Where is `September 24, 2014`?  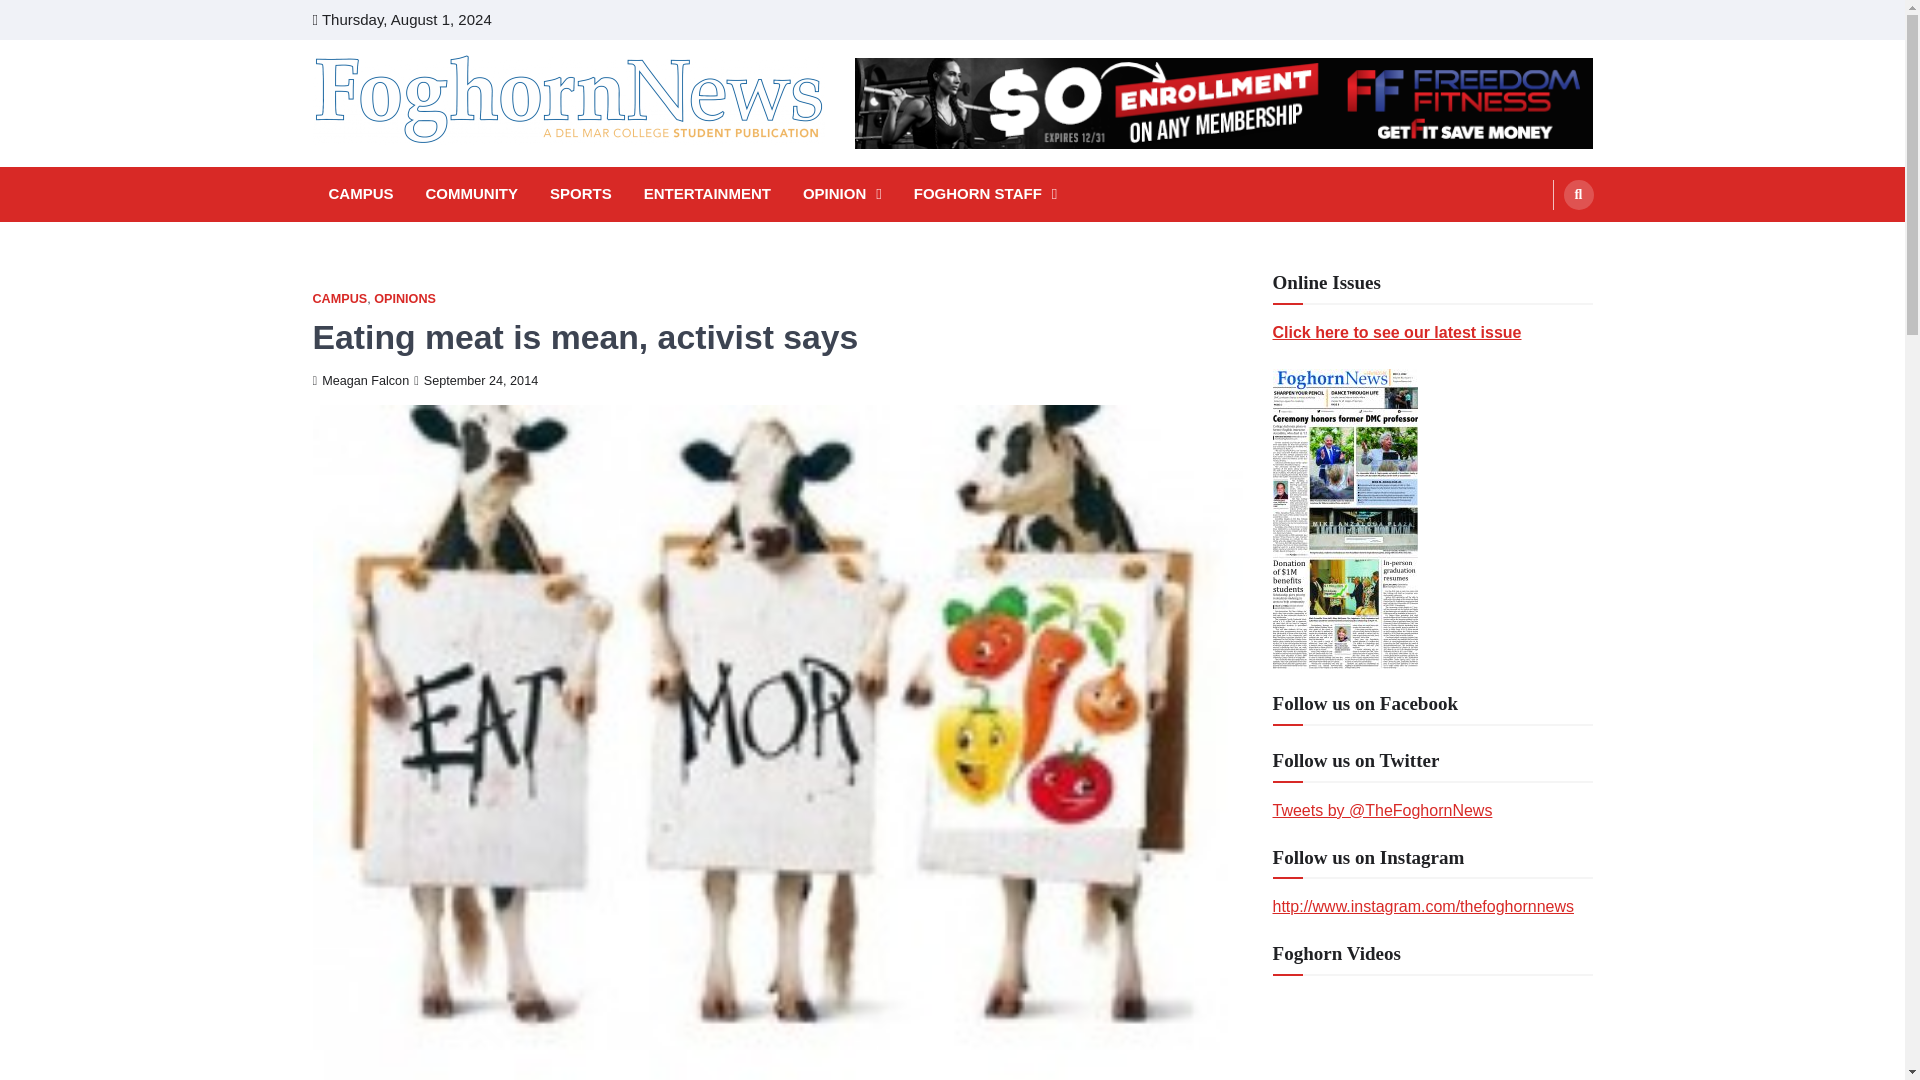 September 24, 2014 is located at coordinates (476, 380).